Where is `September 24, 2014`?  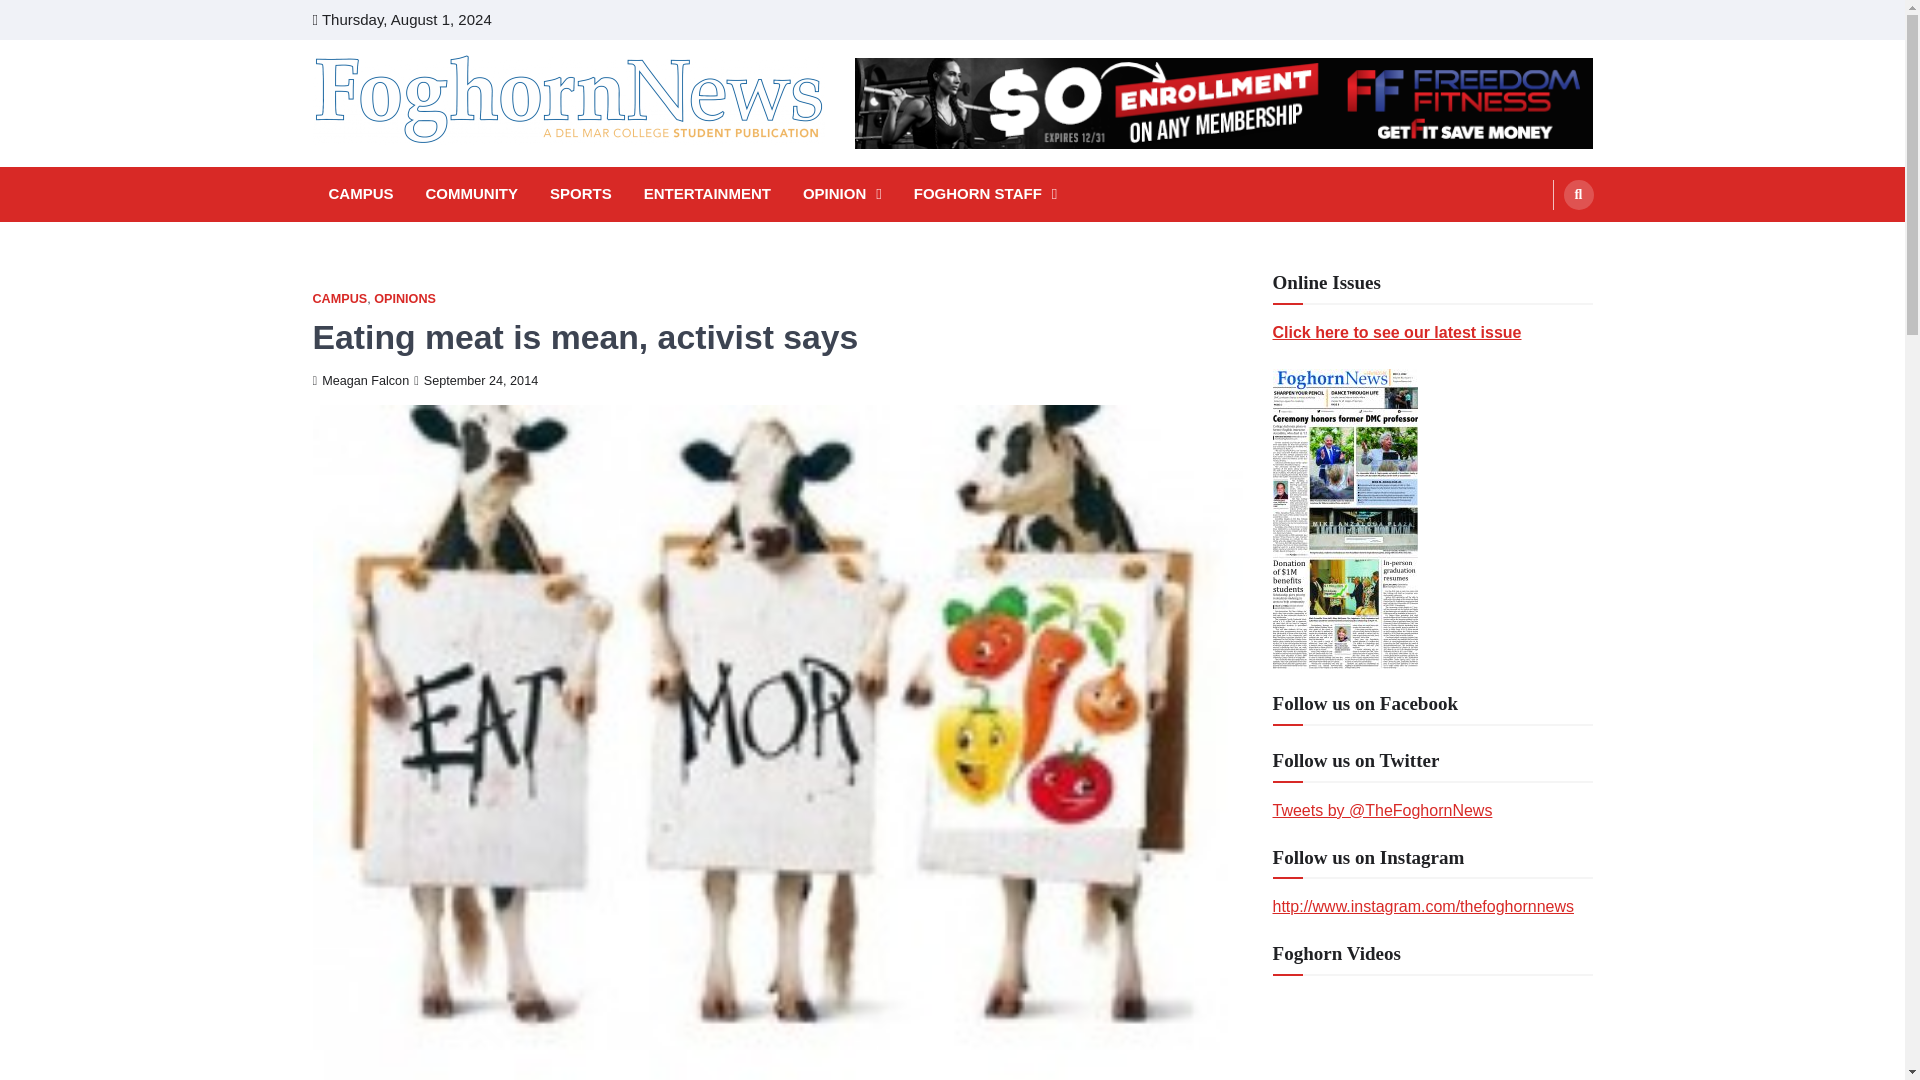 September 24, 2014 is located at coordinates (476, 380).